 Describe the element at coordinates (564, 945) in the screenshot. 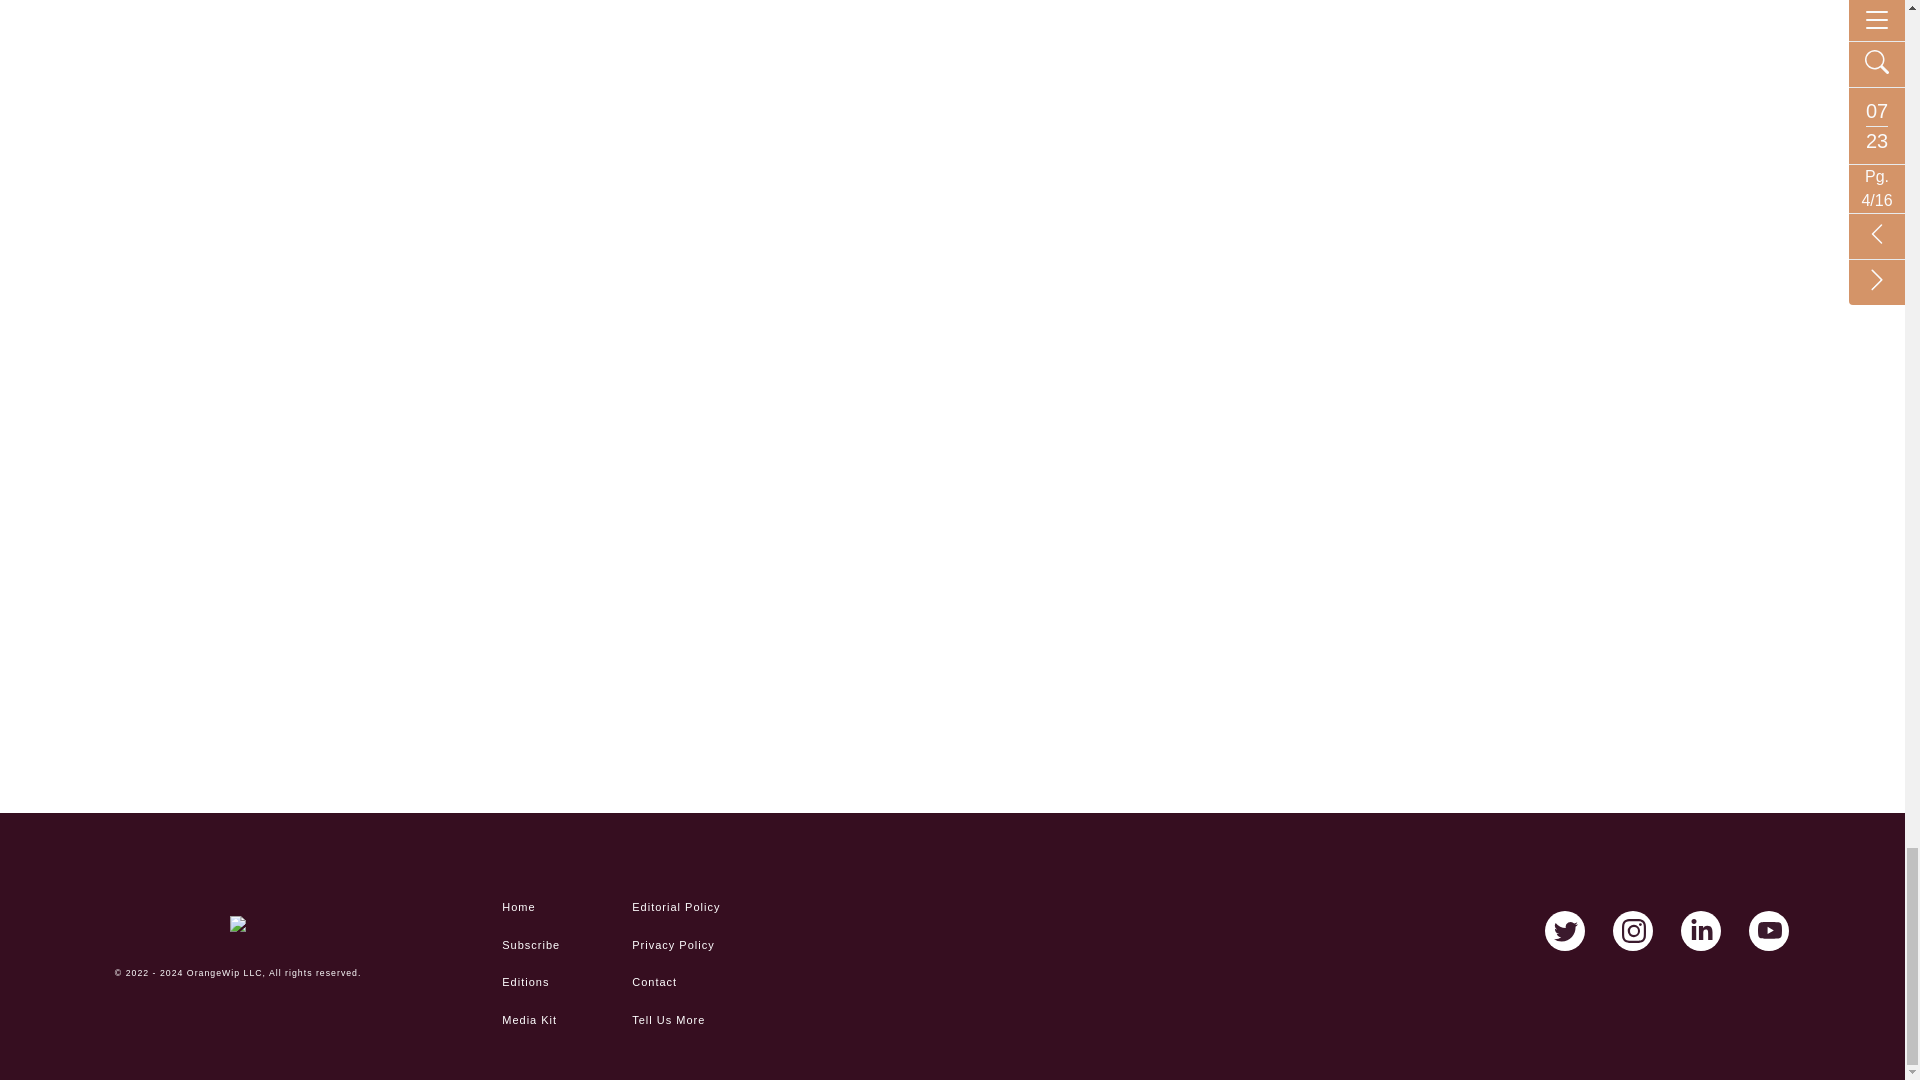

I see `Subscribe` at that location.